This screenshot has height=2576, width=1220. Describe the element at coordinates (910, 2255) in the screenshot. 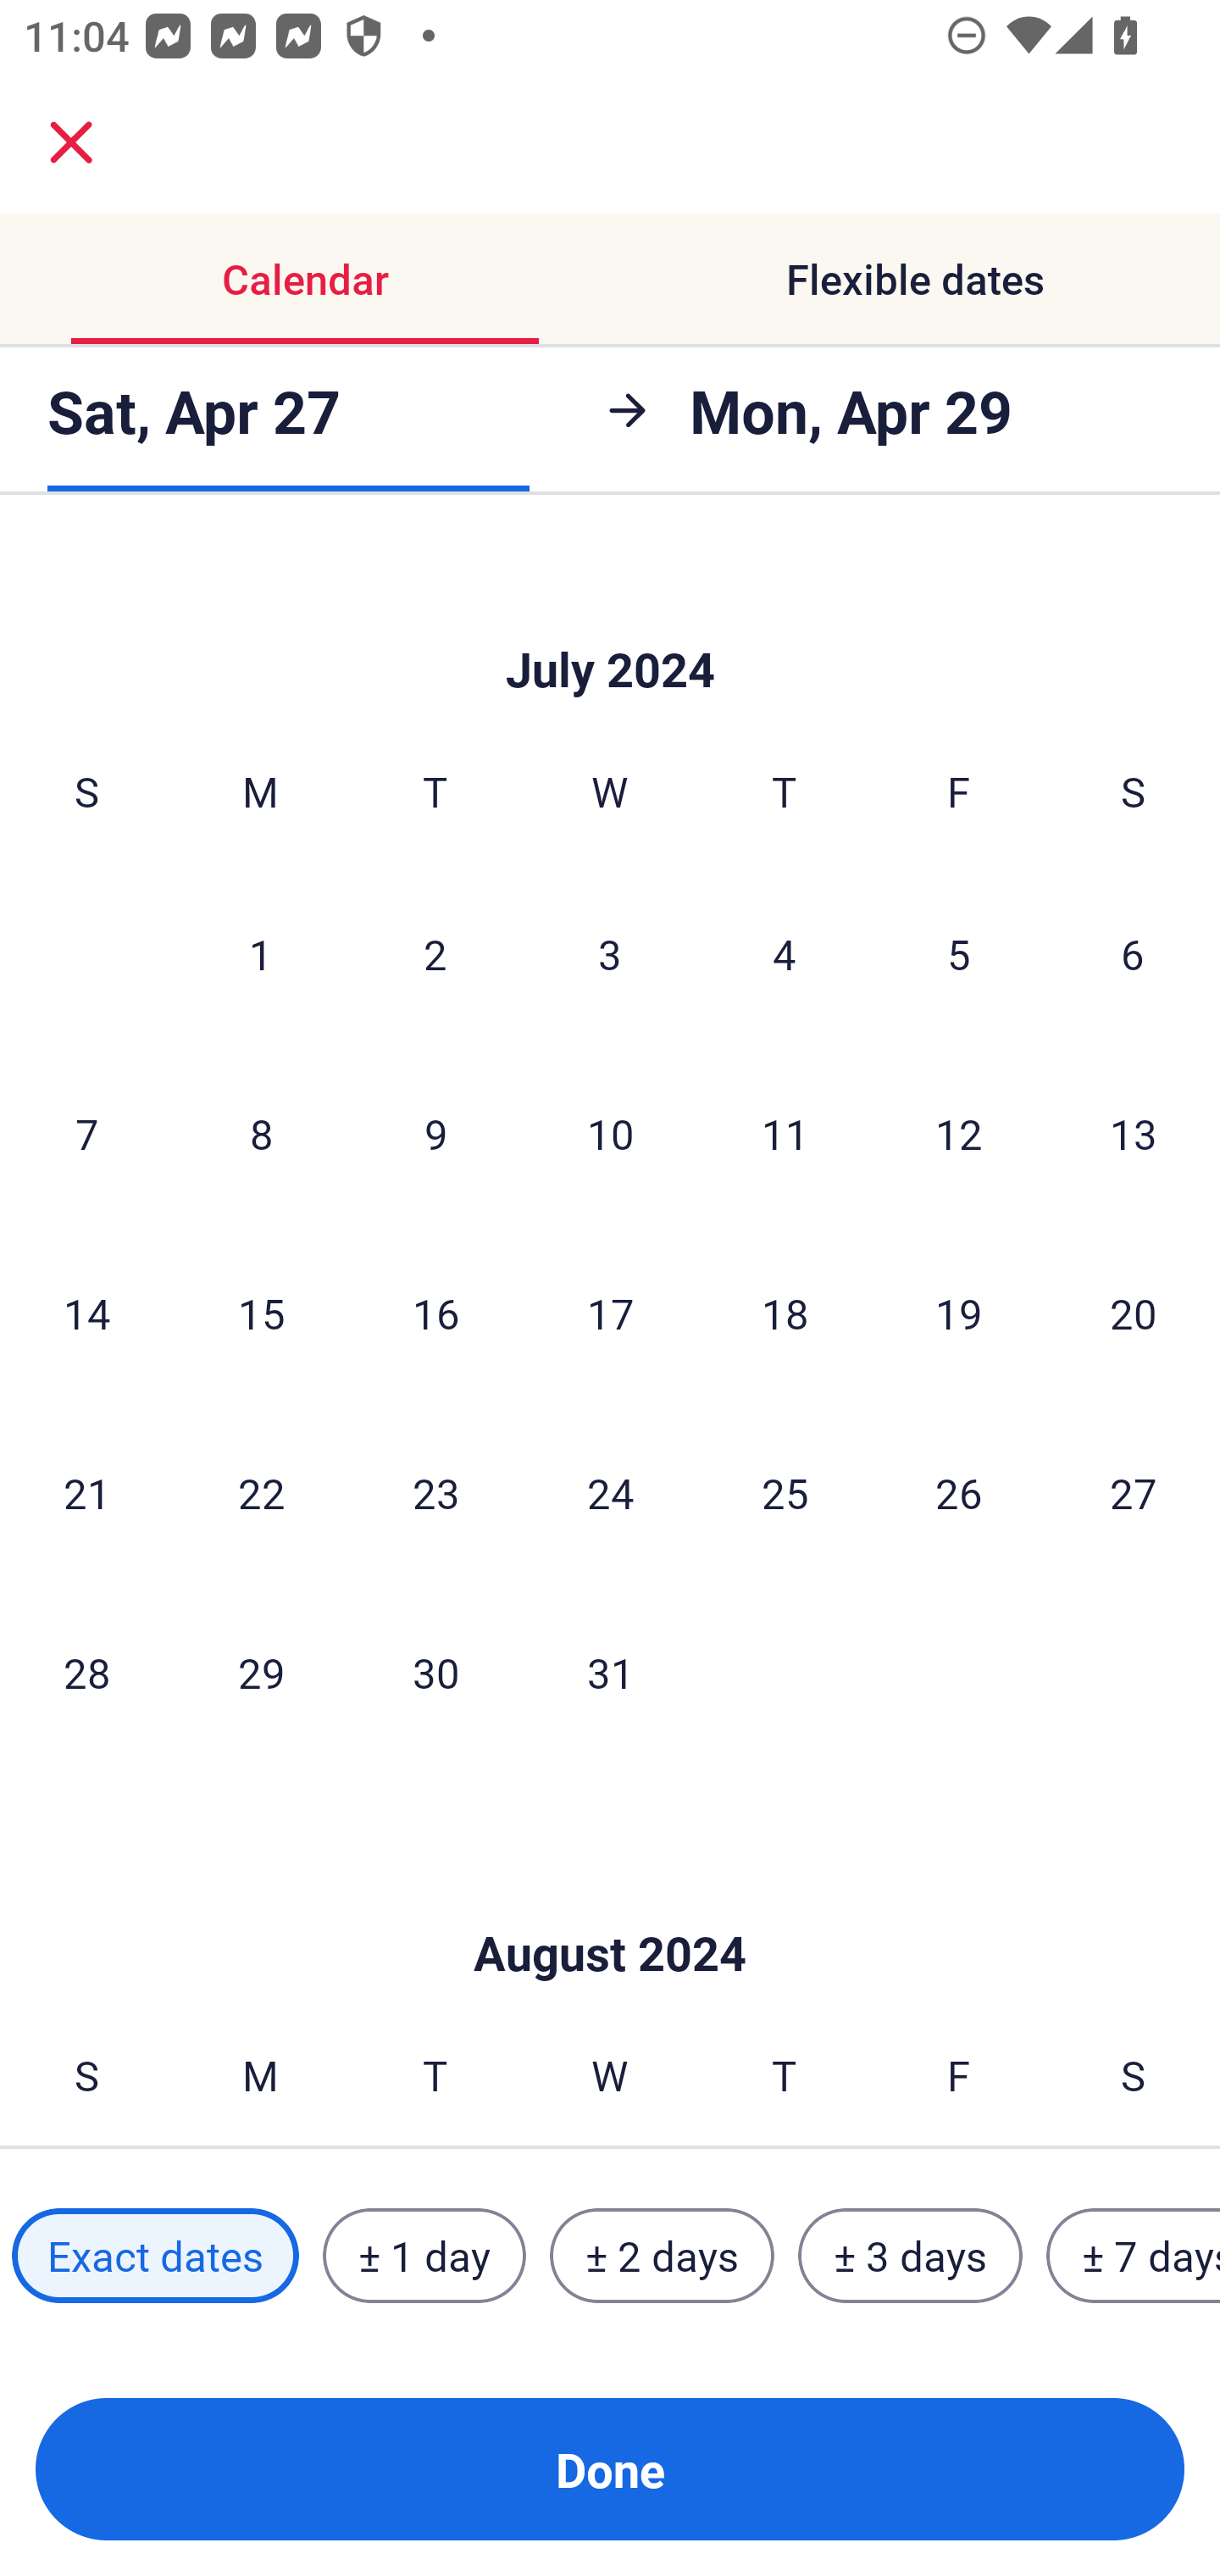

I see `± 3 days` at that location.